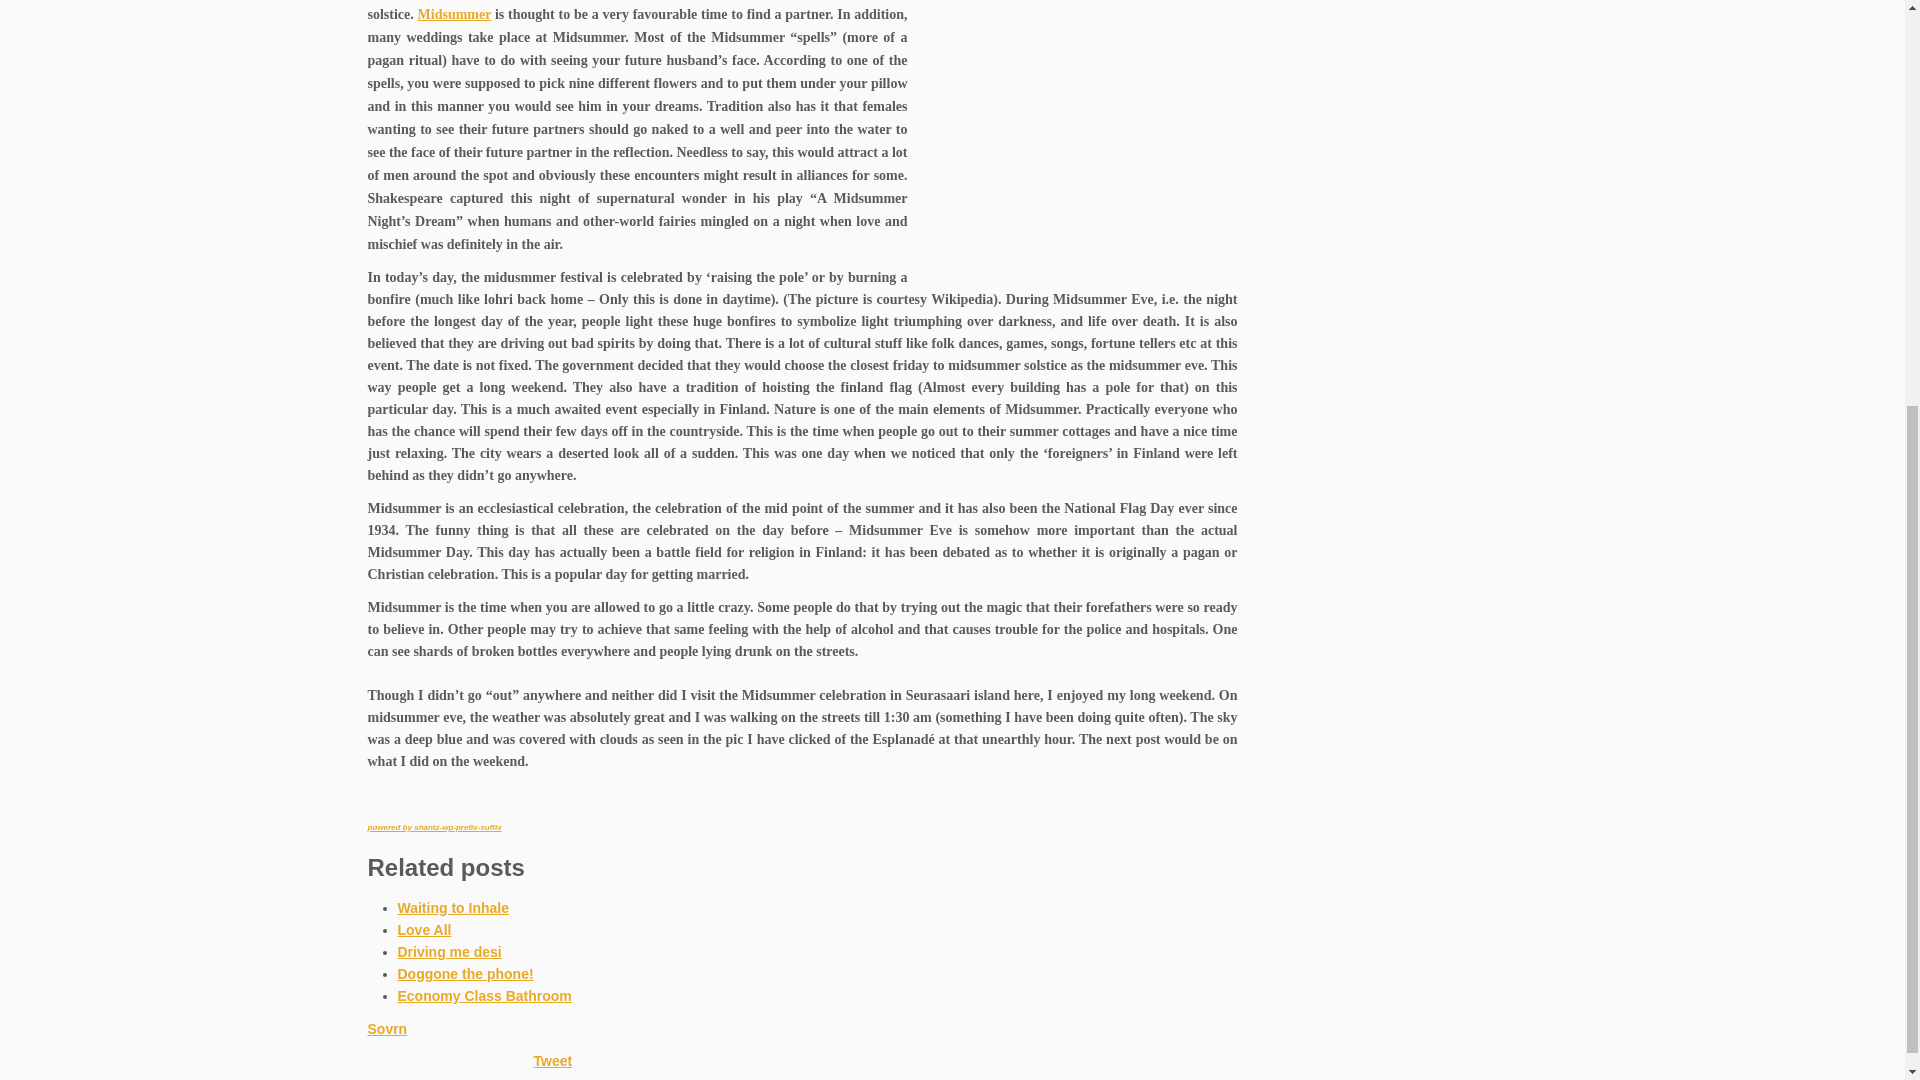  I want to click on Love All, so click(424, 930).